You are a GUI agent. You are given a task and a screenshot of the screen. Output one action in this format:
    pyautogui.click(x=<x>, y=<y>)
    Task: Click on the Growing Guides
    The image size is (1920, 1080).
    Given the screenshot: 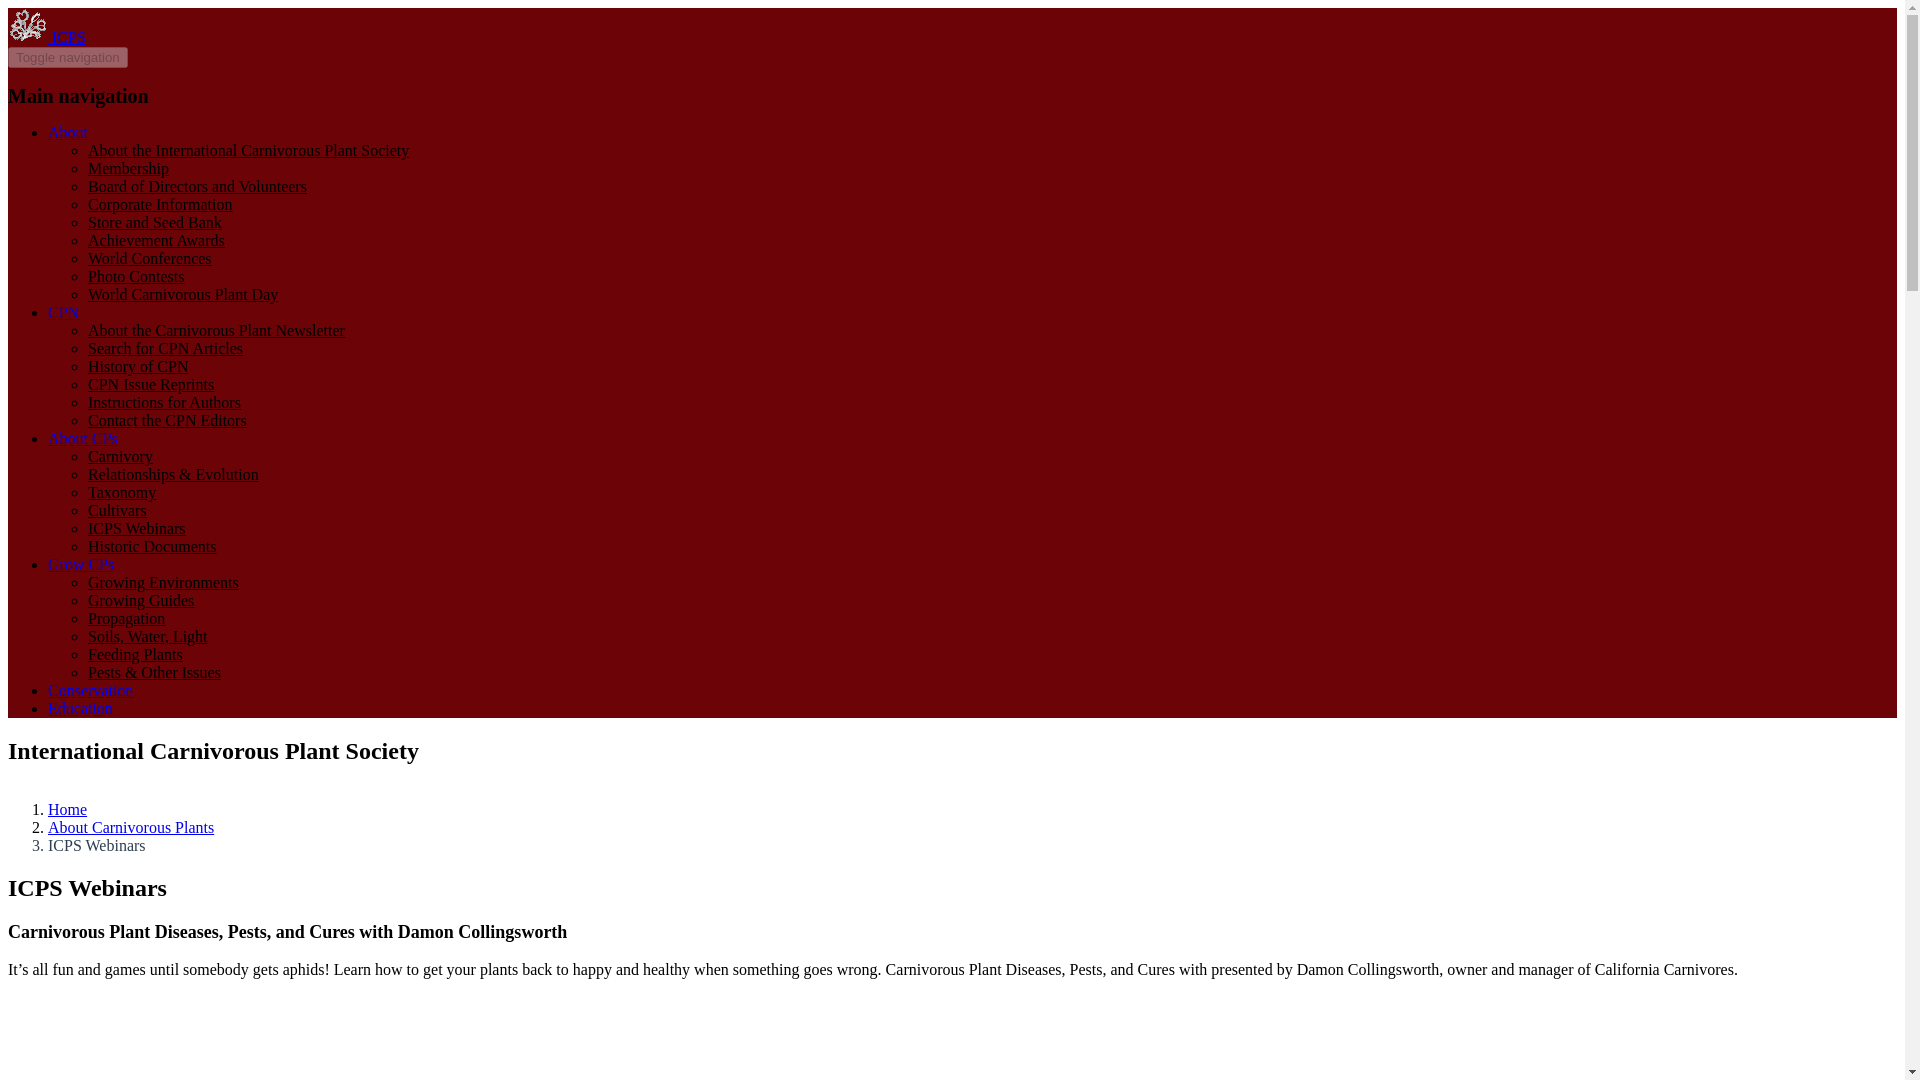 What is the action you would take?
    pyautogui.click(x=140, y=600)
    